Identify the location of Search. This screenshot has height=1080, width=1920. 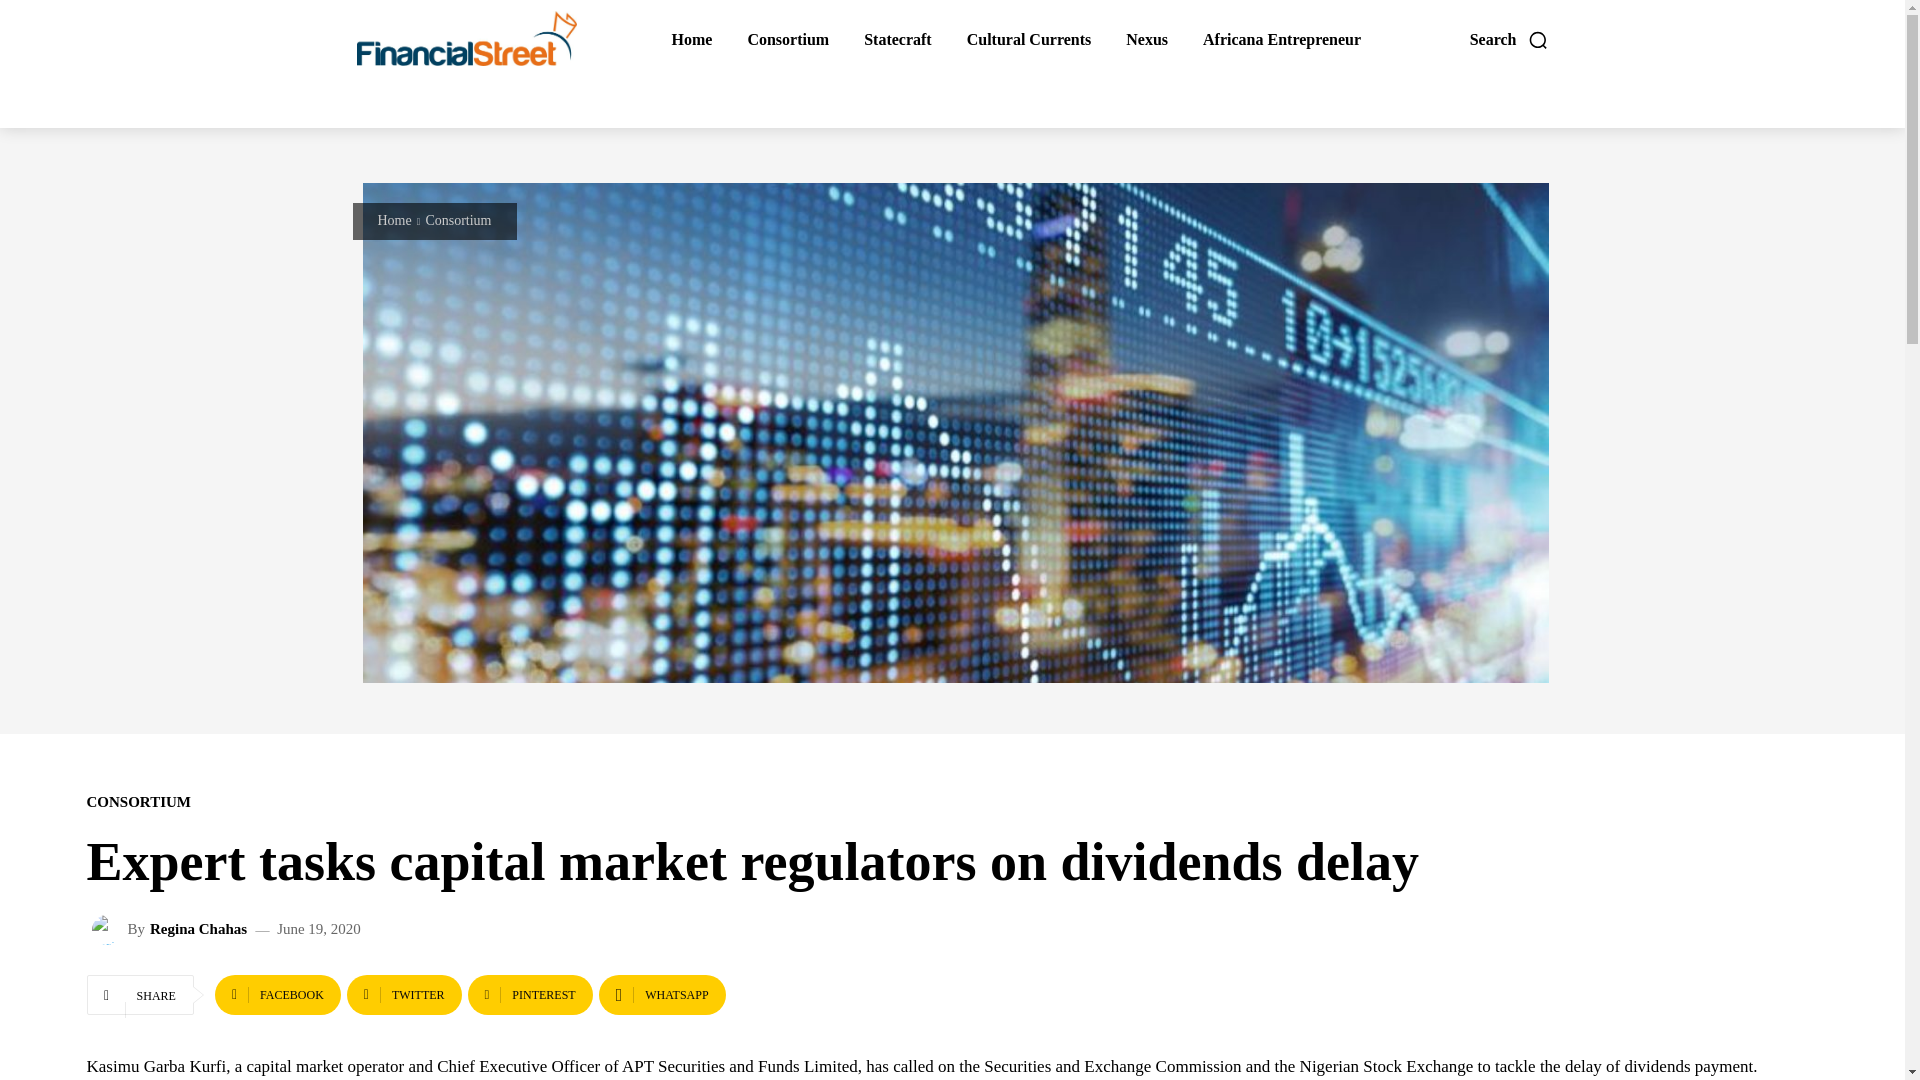
(1510, 40).